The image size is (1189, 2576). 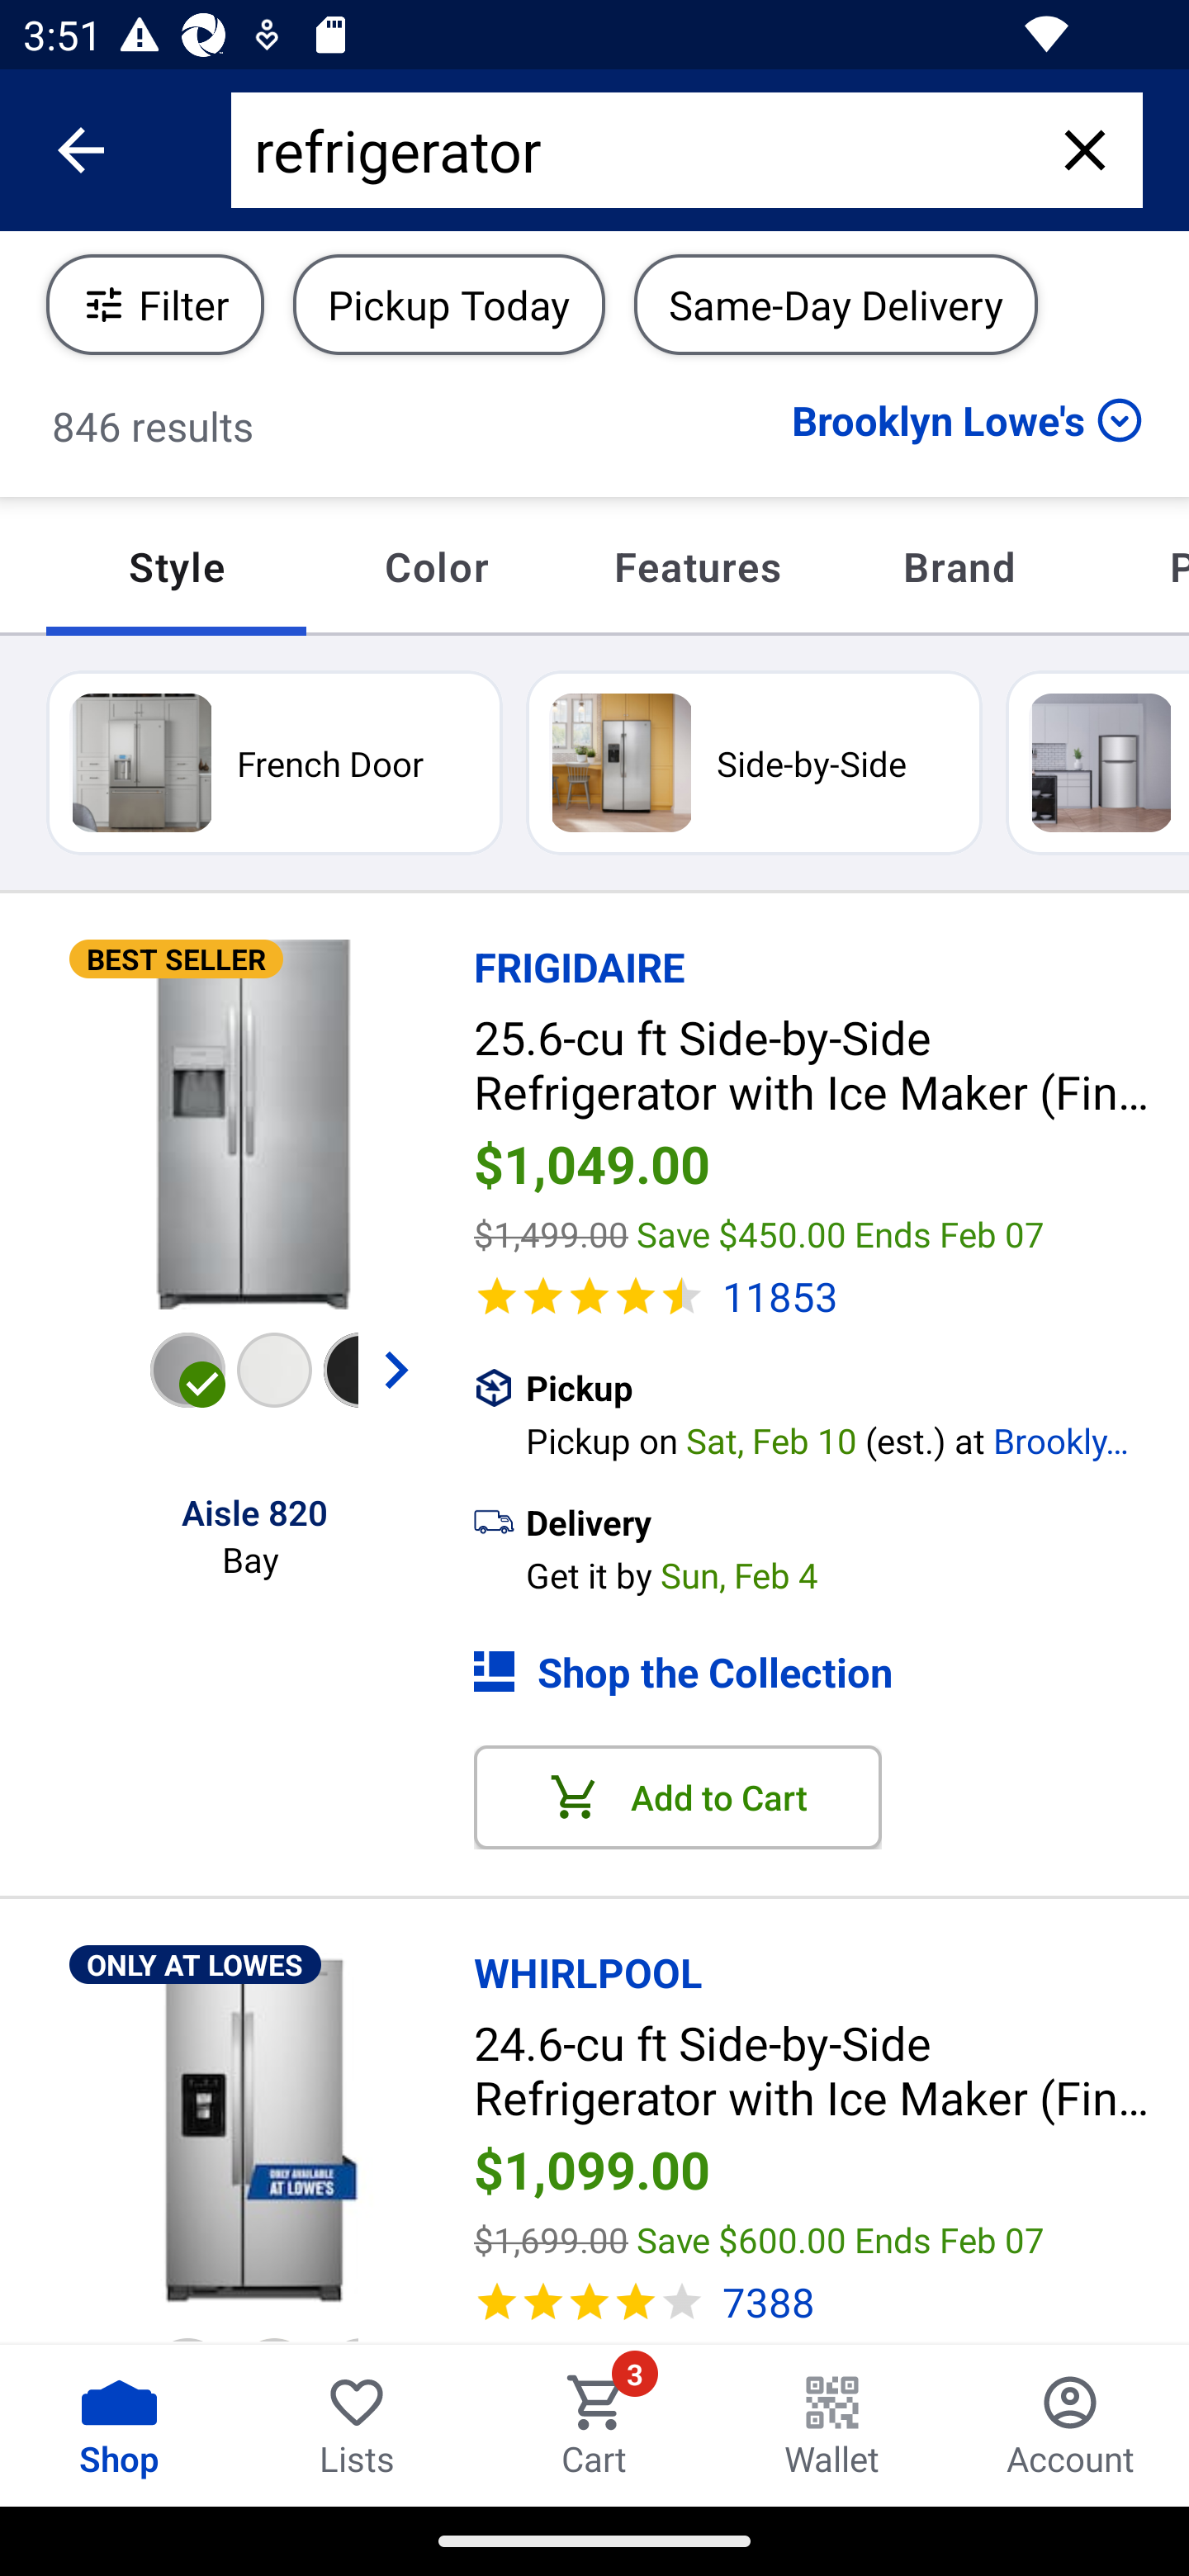 What do you see at coordinates (959, 566) in the screenshot?
I see `Brand` at bounding box center [959, 566].